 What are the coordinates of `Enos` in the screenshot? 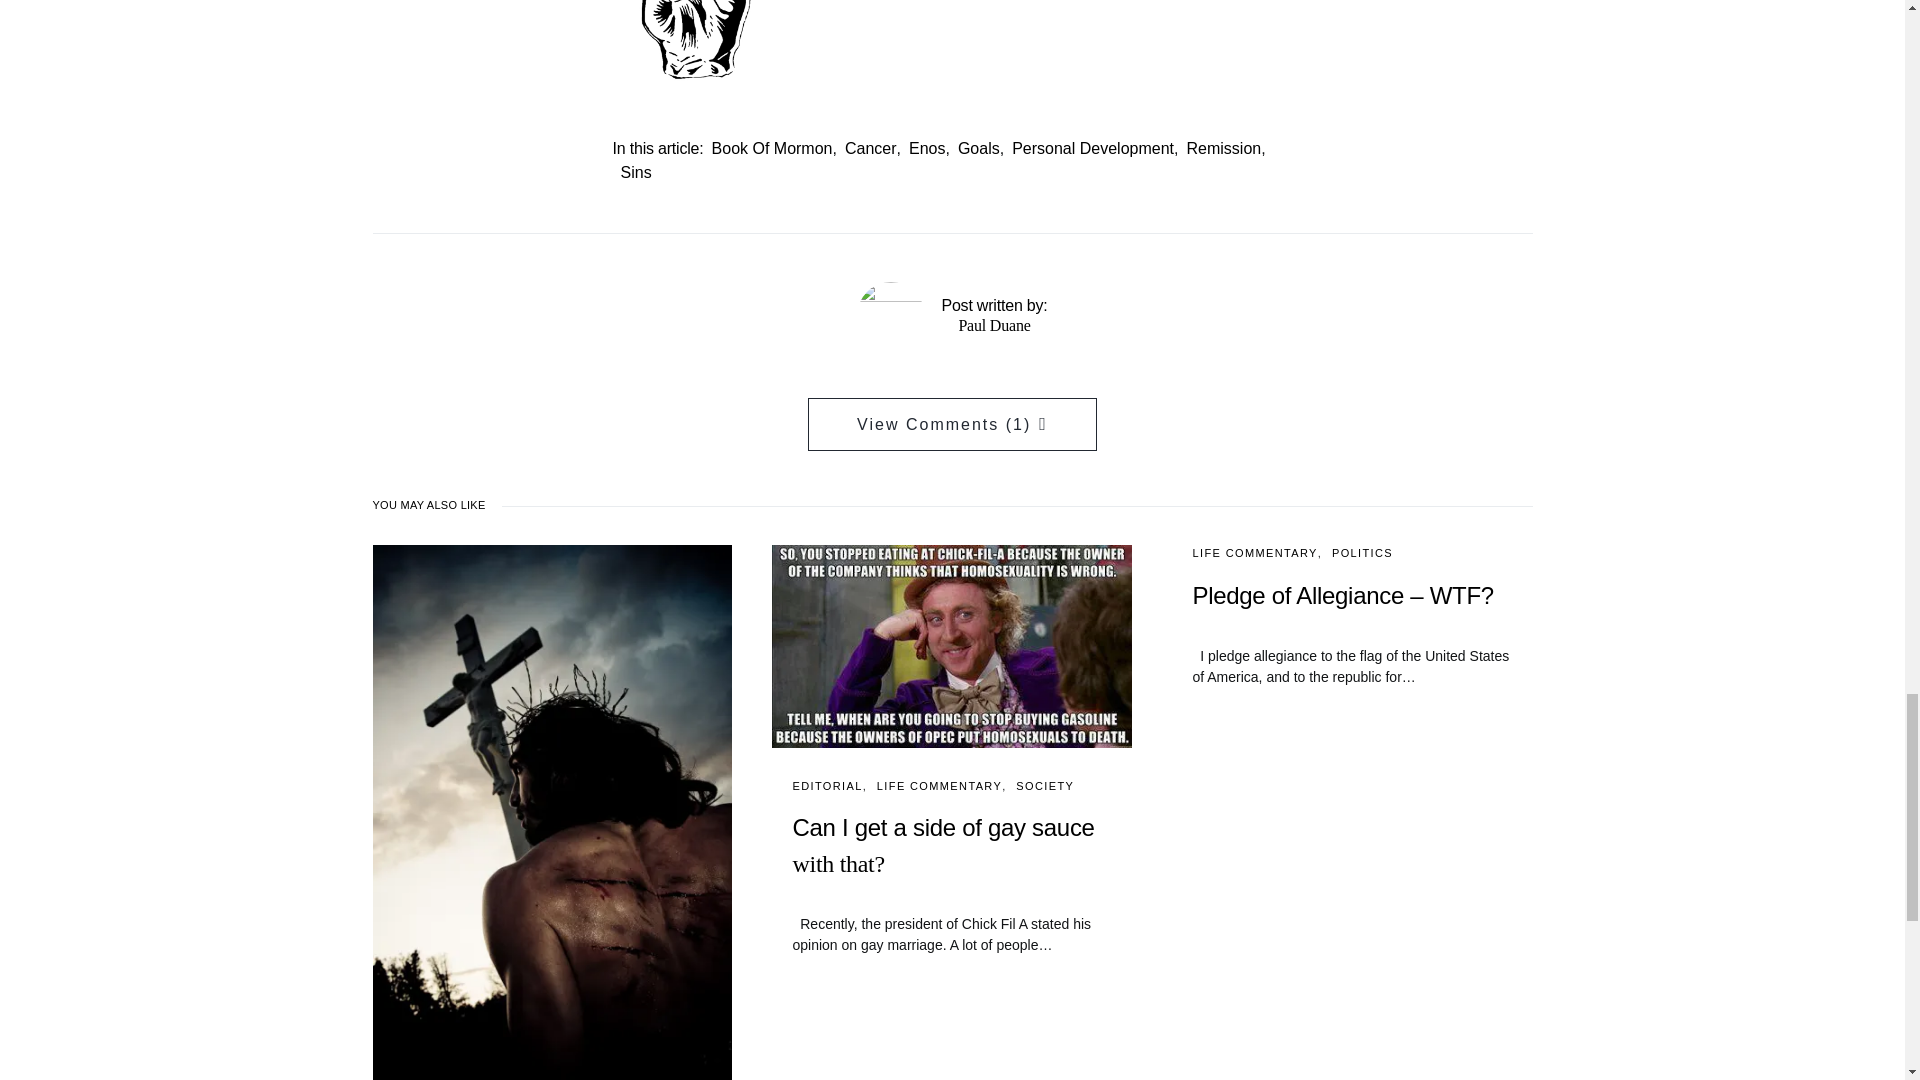 It's located at (926, 148).